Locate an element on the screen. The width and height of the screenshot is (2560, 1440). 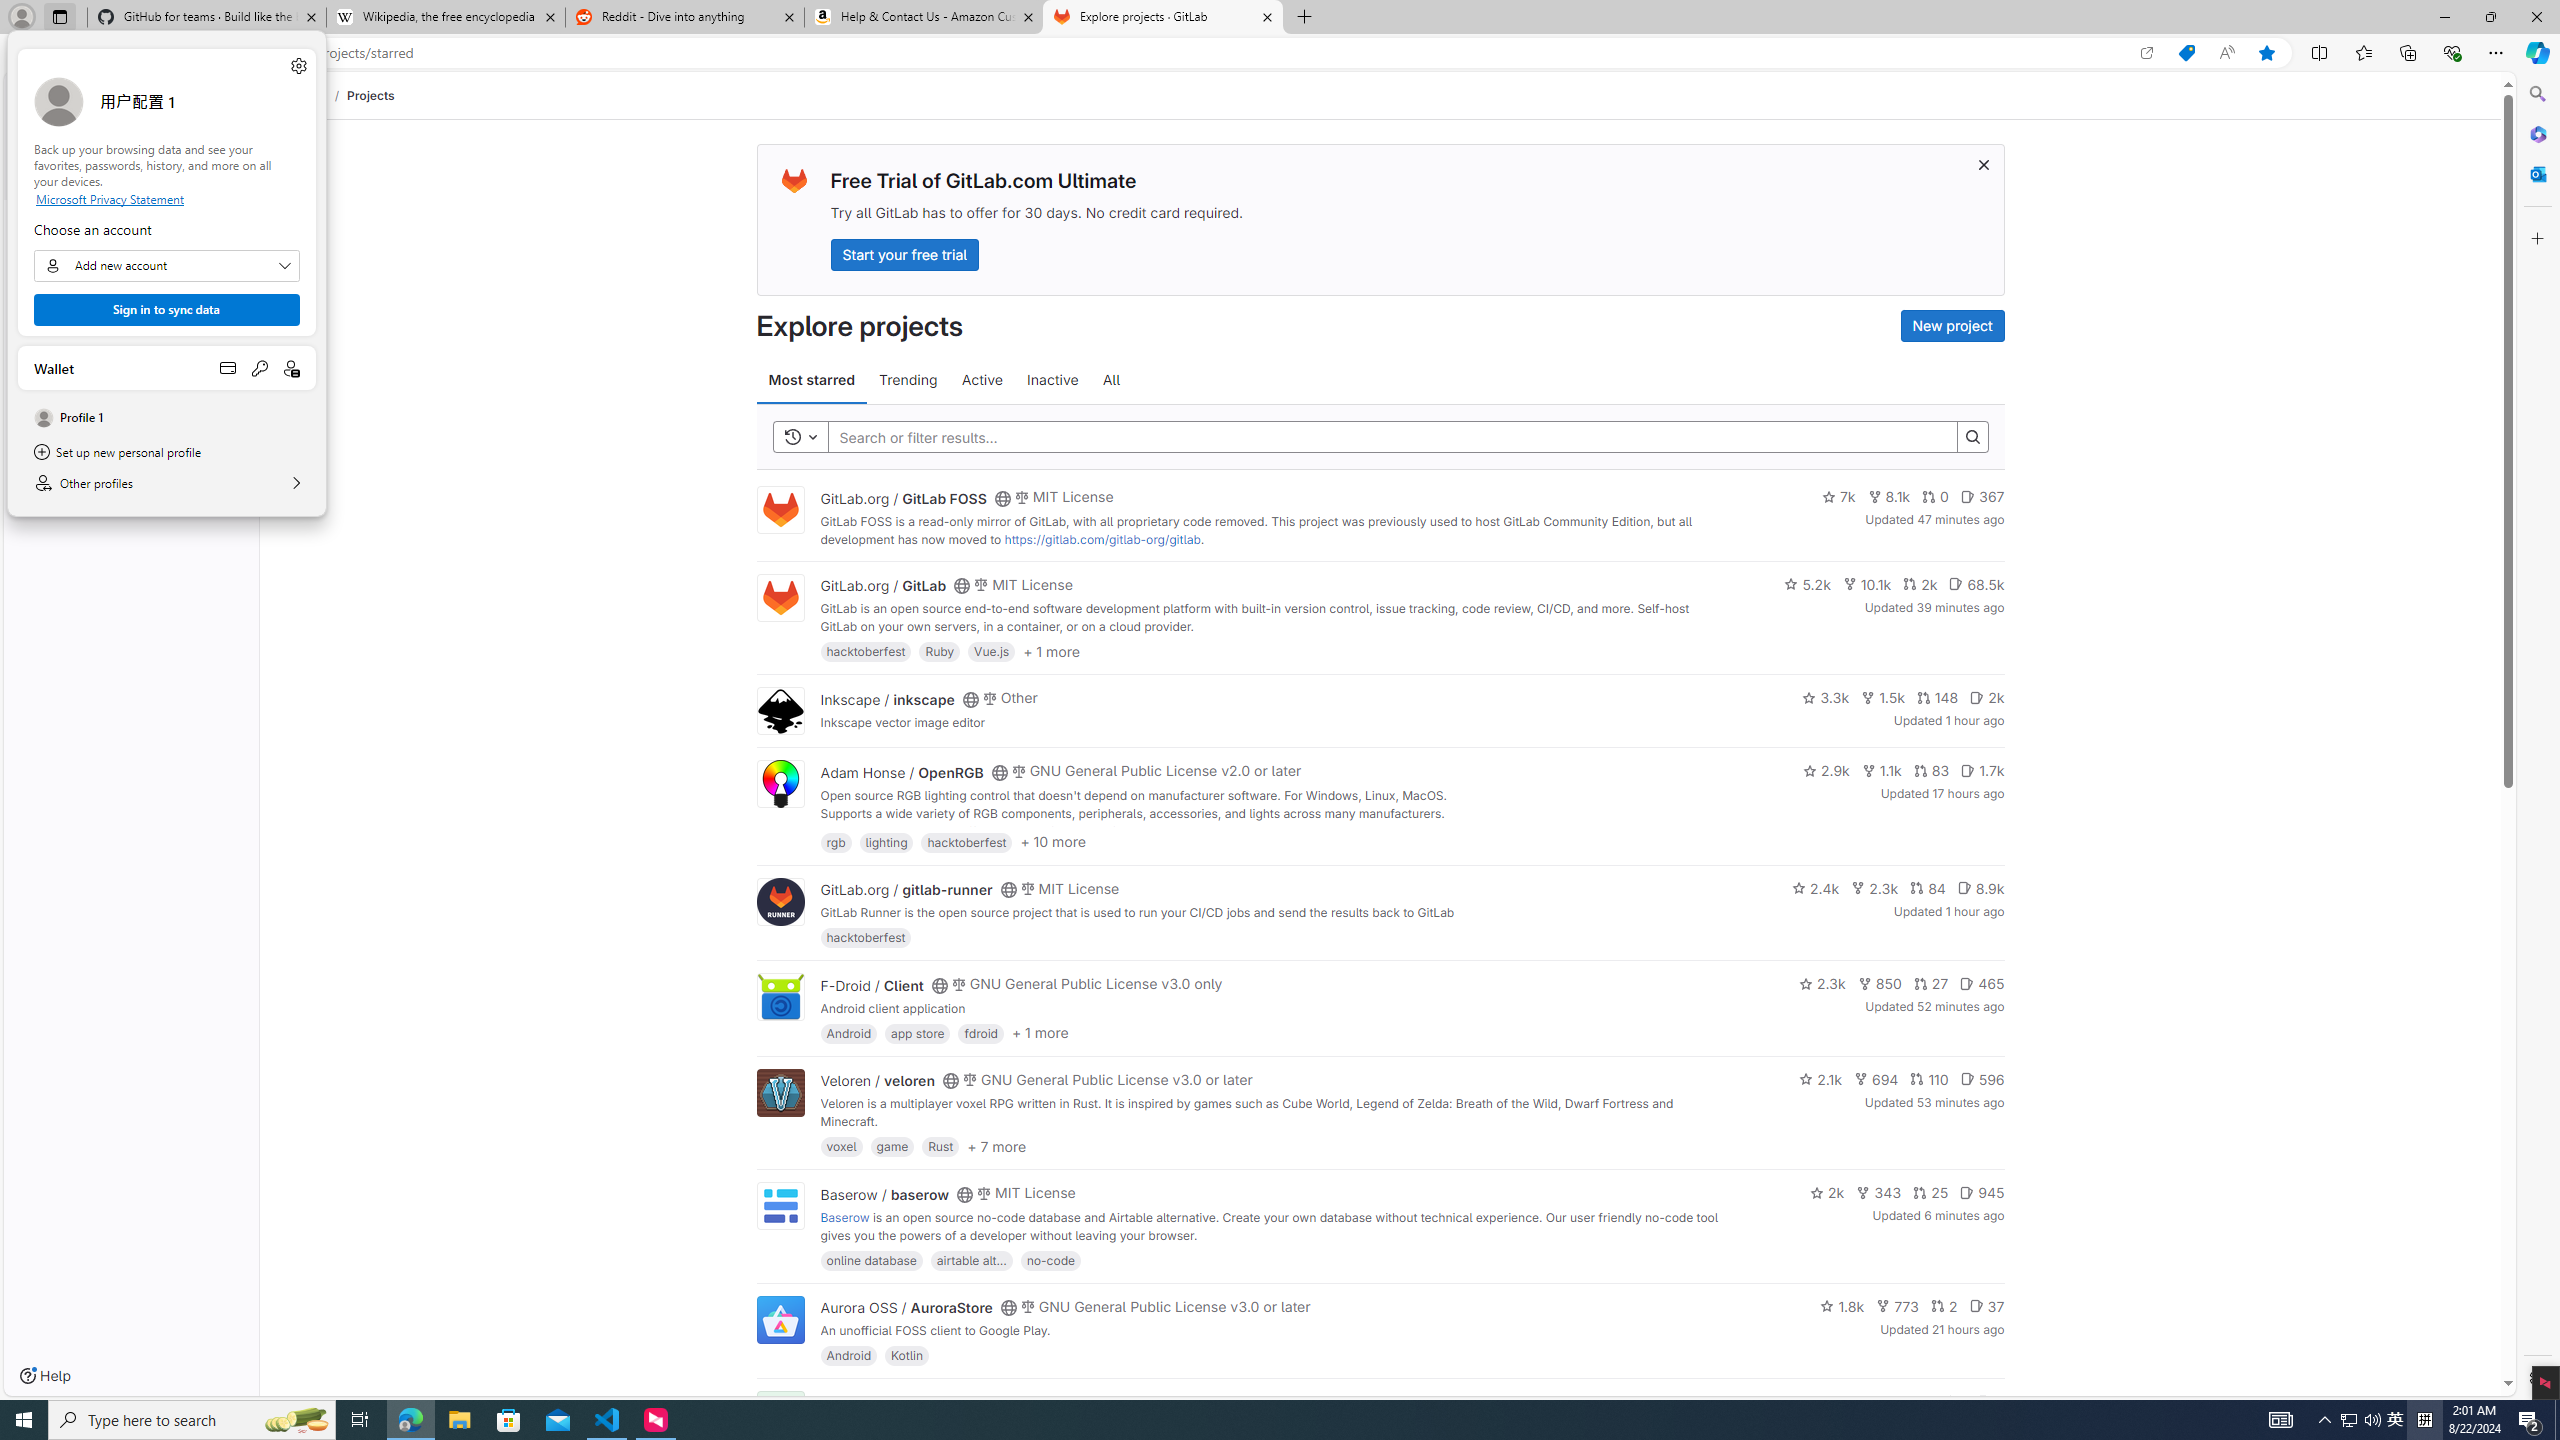
Inkscape / inkscape is located at coordinates (886, 698).